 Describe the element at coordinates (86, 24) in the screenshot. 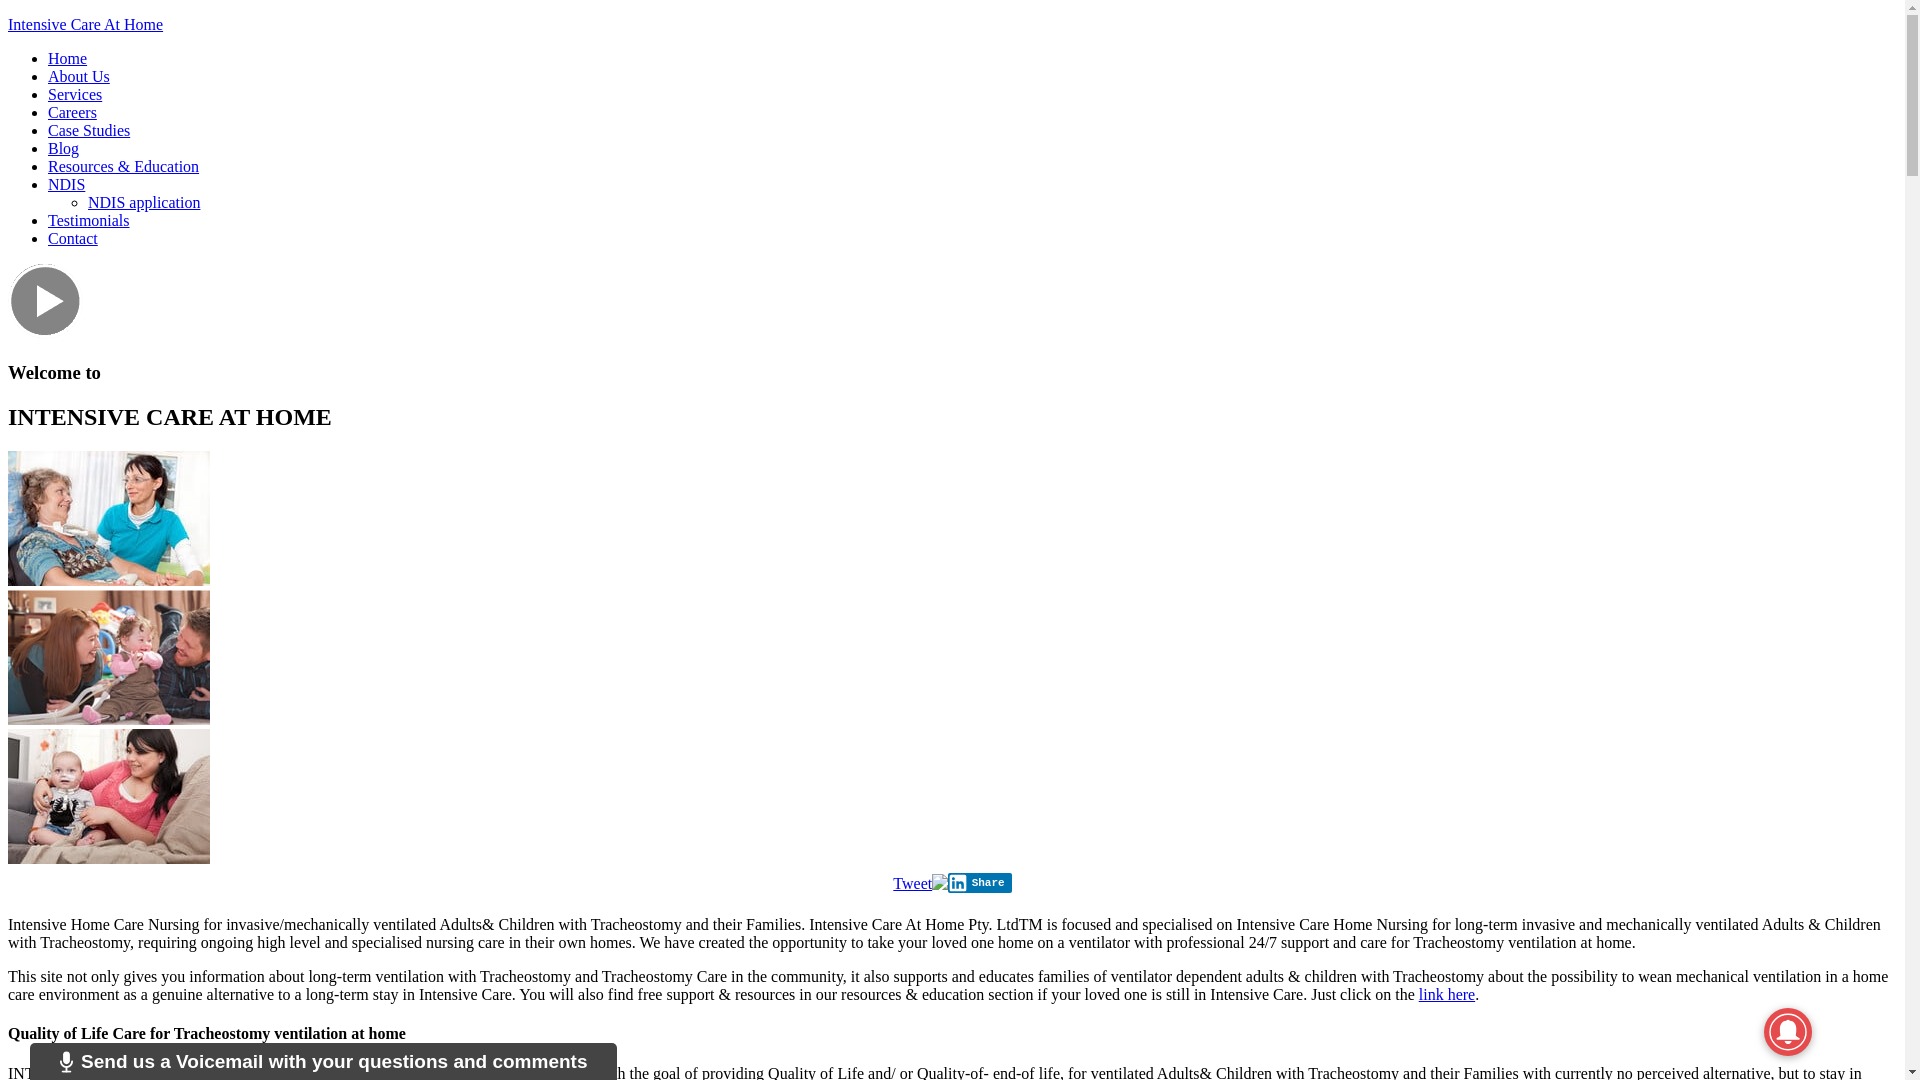

I see `Intensive Care At Home` at that location.